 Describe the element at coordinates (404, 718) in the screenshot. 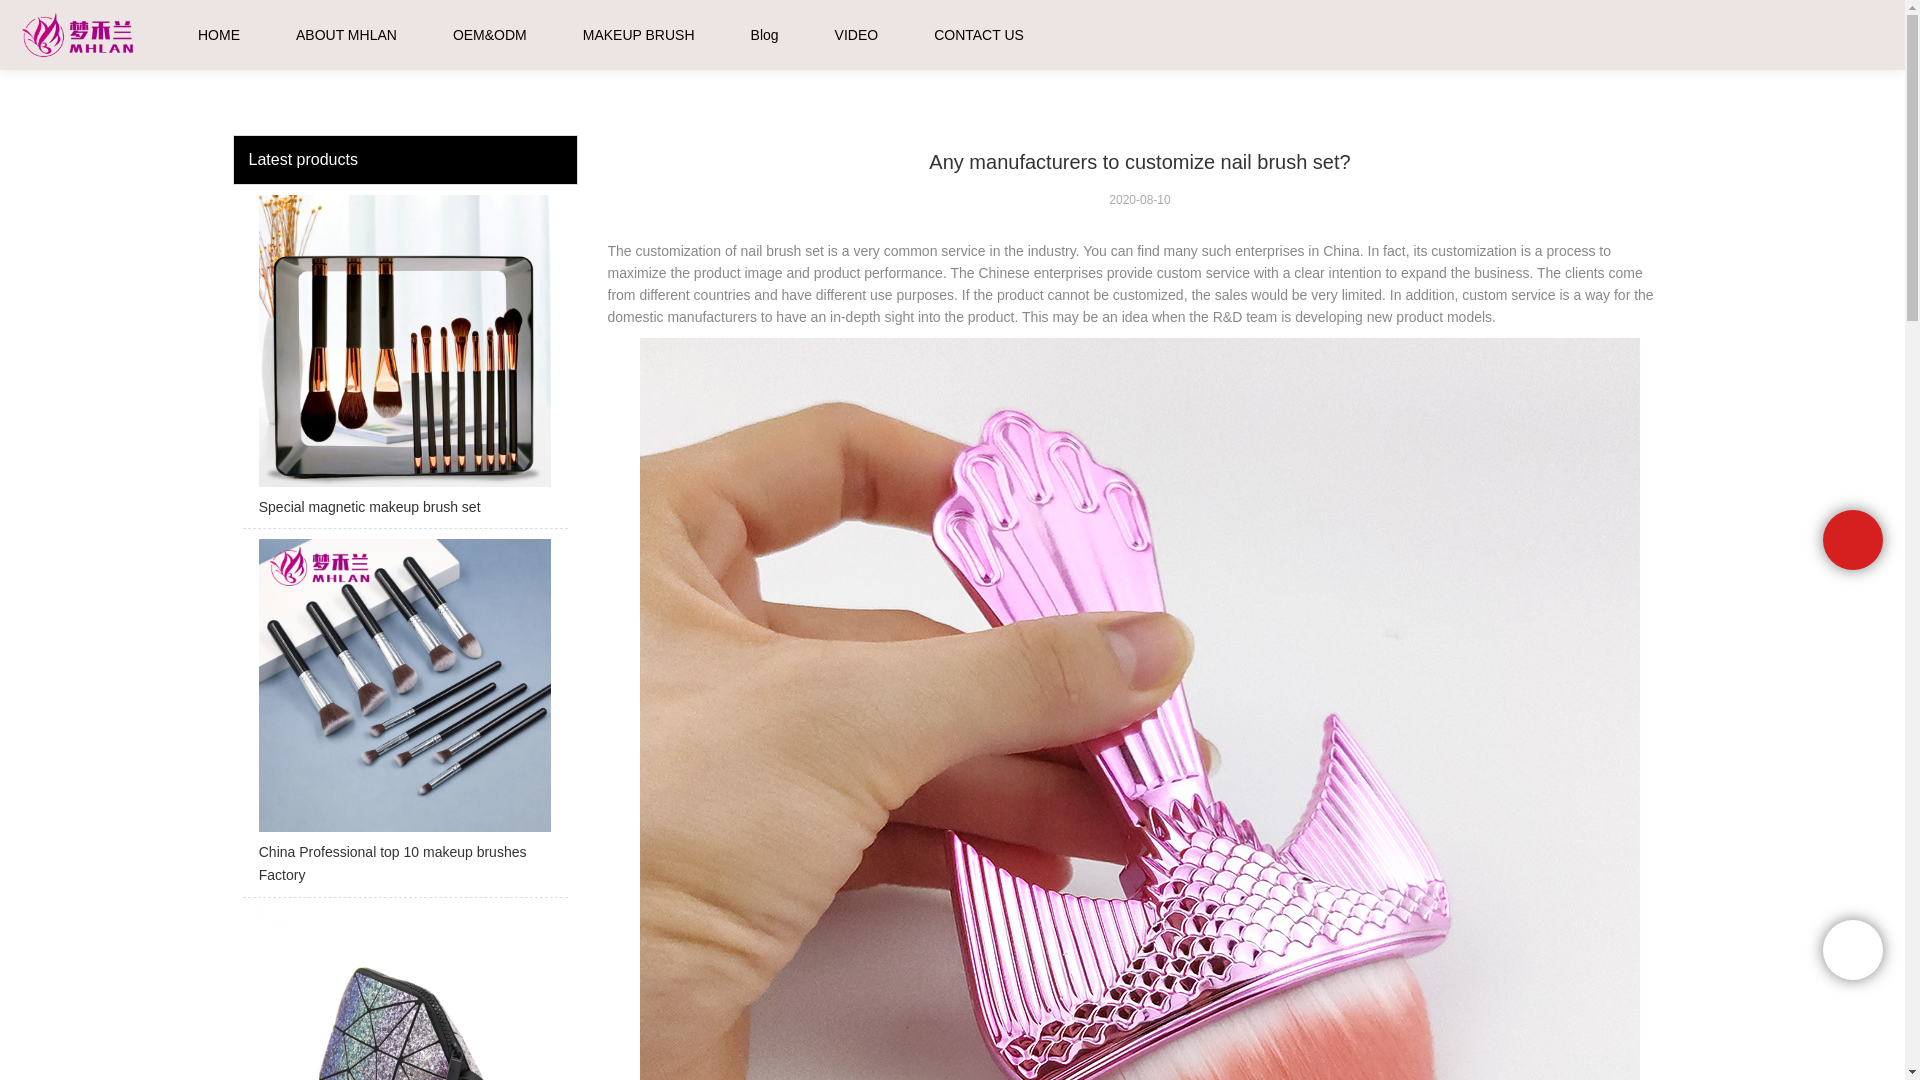

I see `China Professional top 10 makeup brushes Factory` at that location.